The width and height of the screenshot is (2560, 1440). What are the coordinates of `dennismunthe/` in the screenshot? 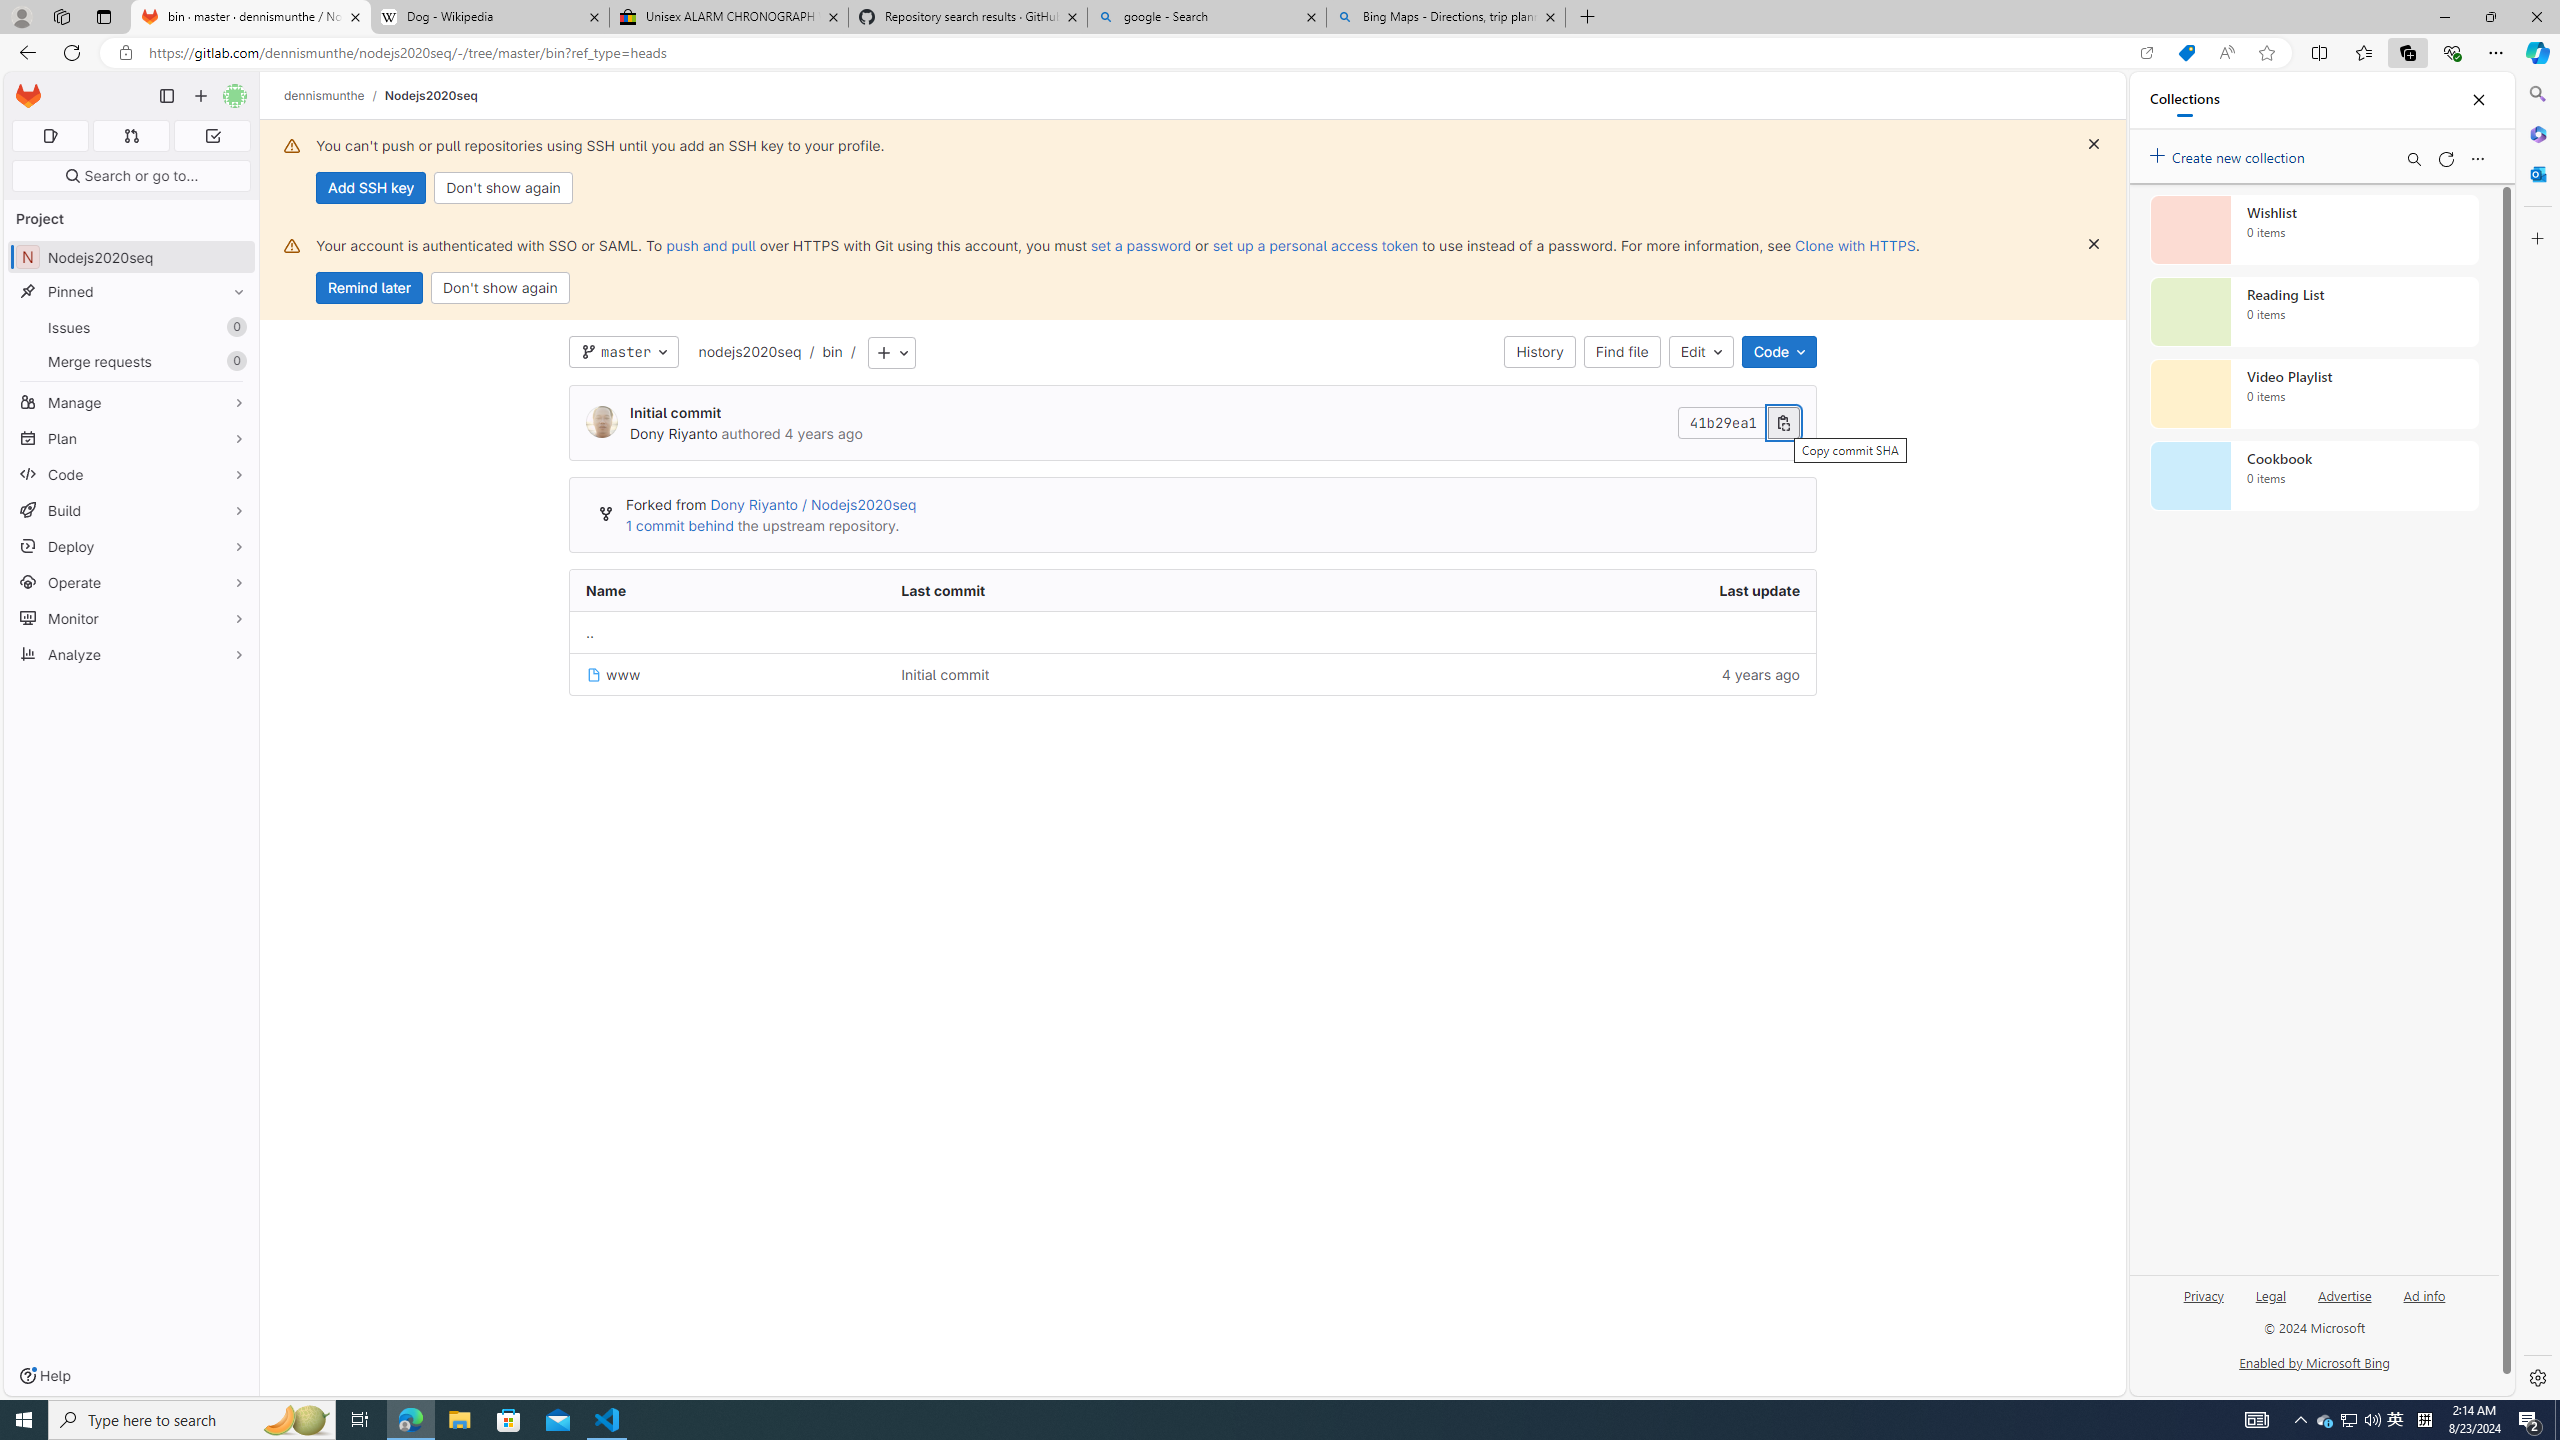 It's located at (334, 95).